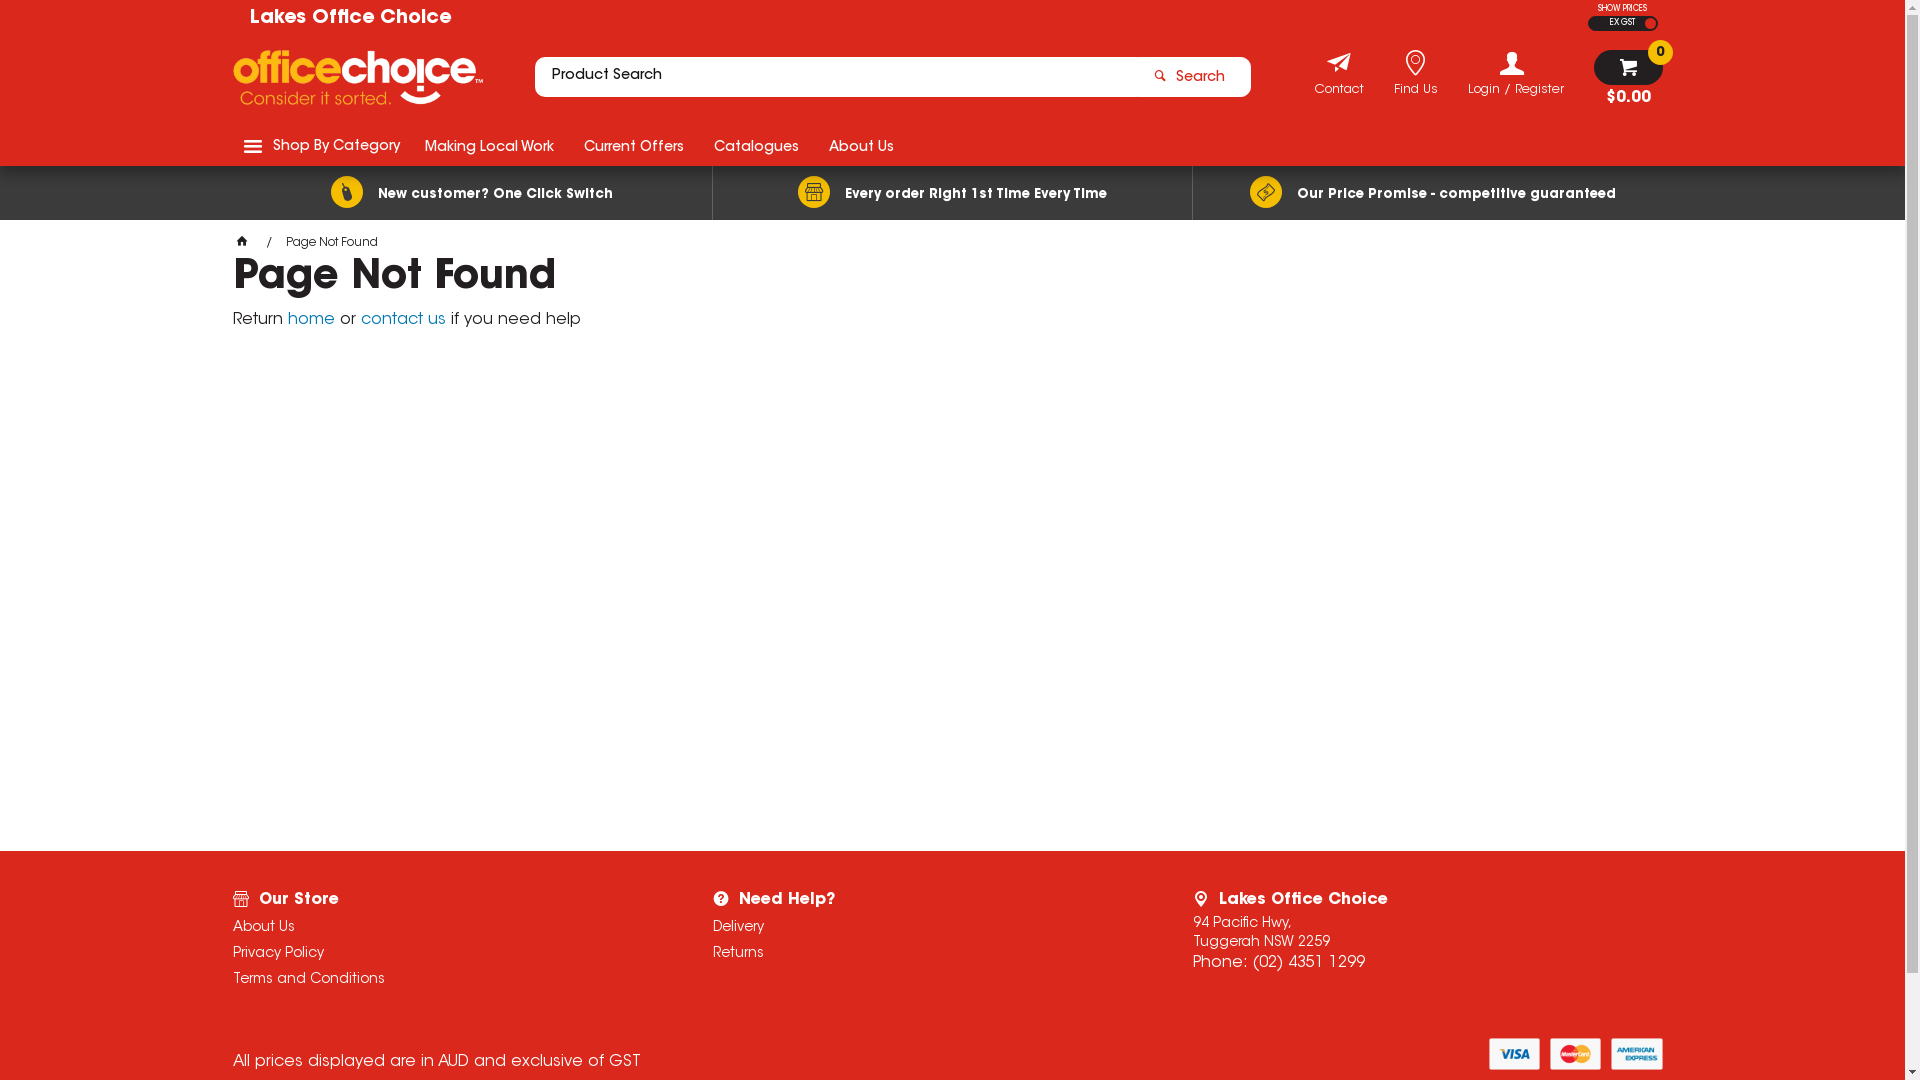 This screenshot has width=1920, height=1080. Describe the element at coordinates (446, 954) in the screenshot. I see `Privacy Policy` at that location.